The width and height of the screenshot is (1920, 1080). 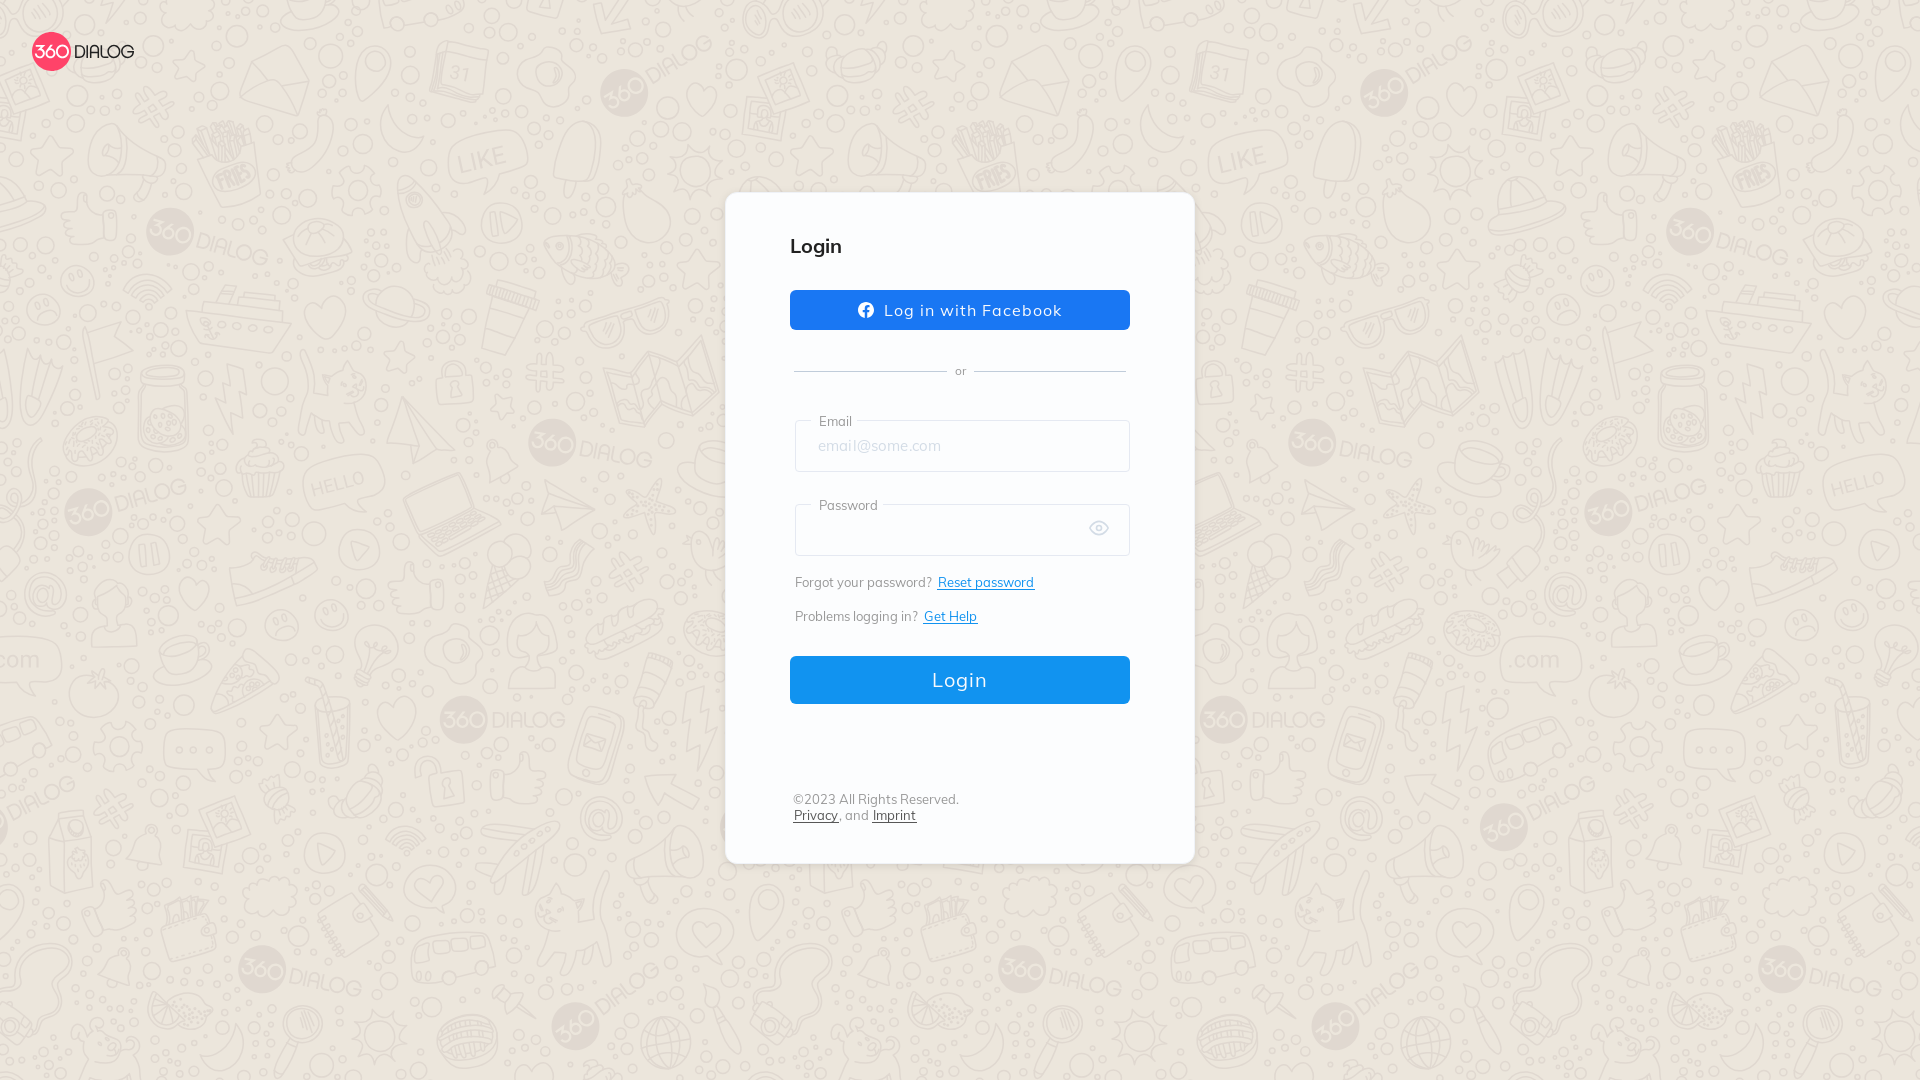 What do you see at coordinates (950, 616) in the screenshot?
I see `Get Help` at bounding box center [950, 616].